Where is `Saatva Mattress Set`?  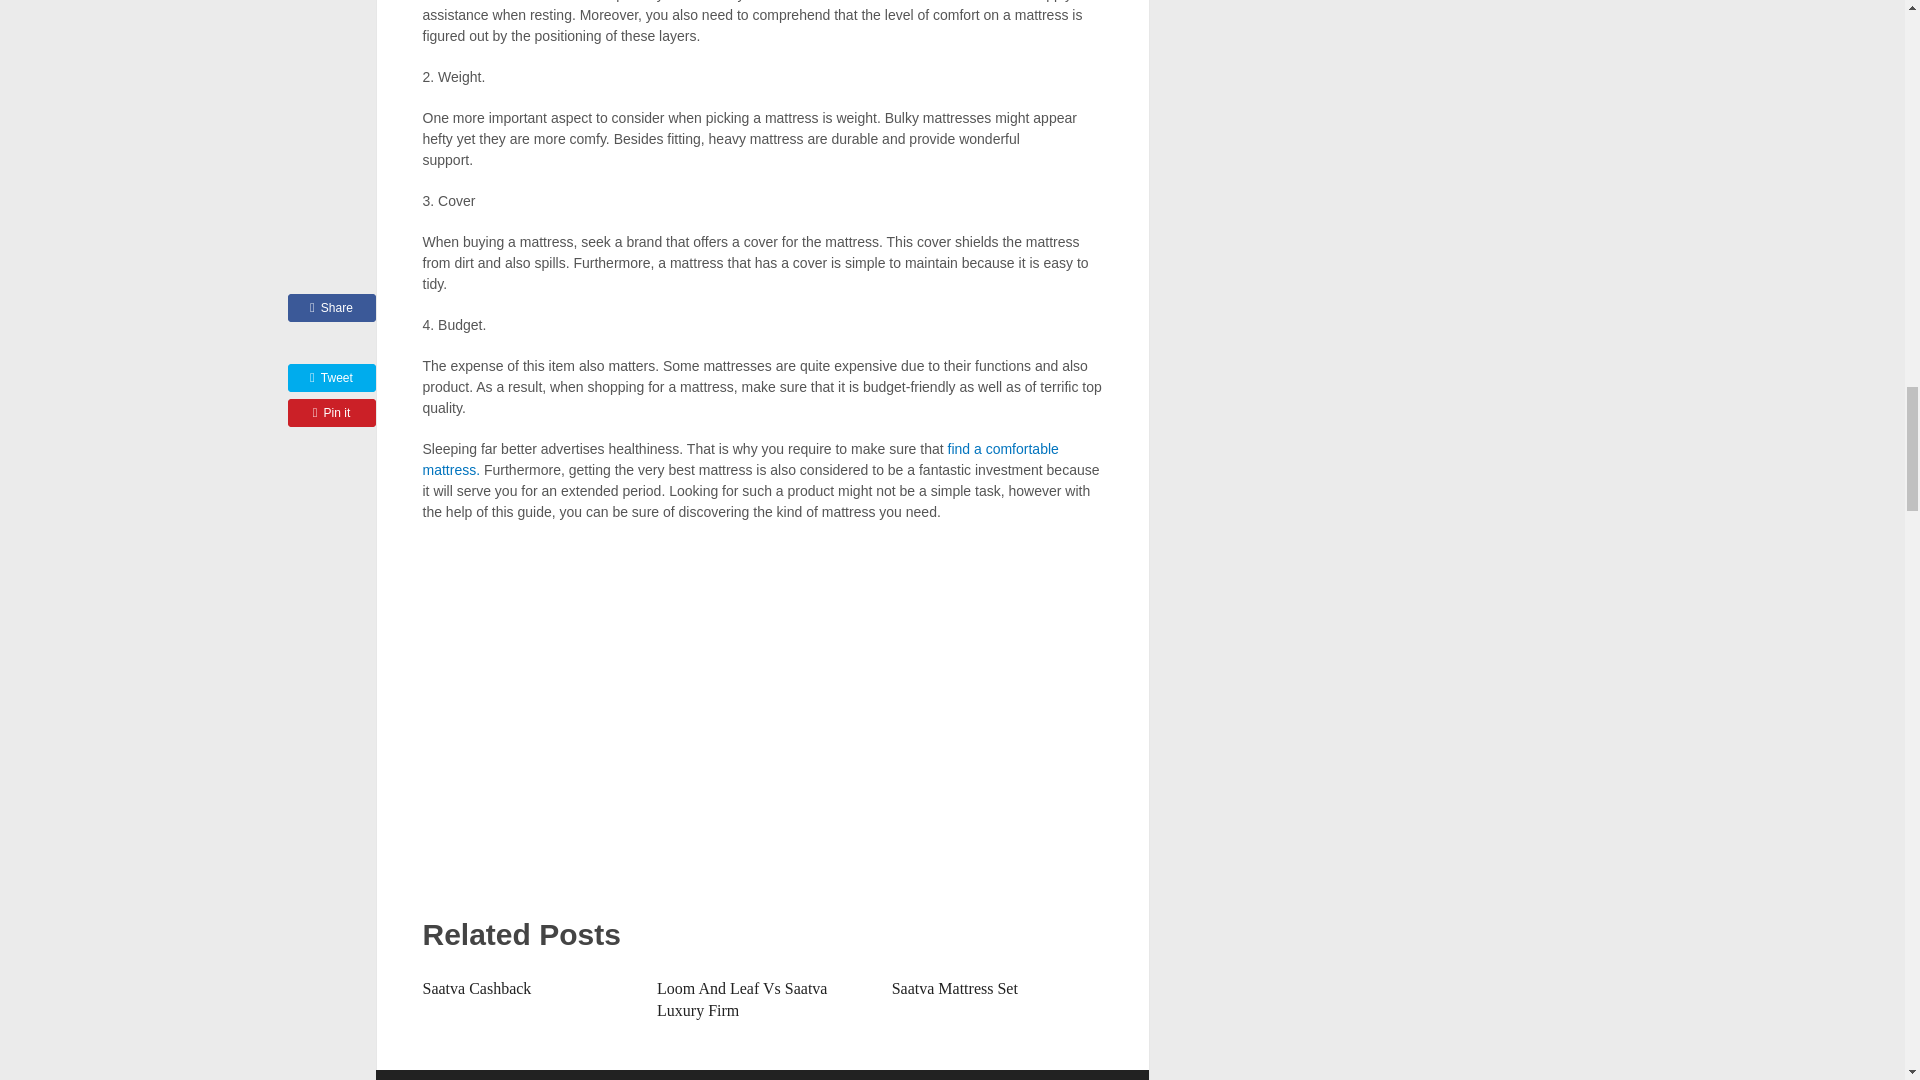
Saatva Mattress Set is located at coordinates (954, 988).